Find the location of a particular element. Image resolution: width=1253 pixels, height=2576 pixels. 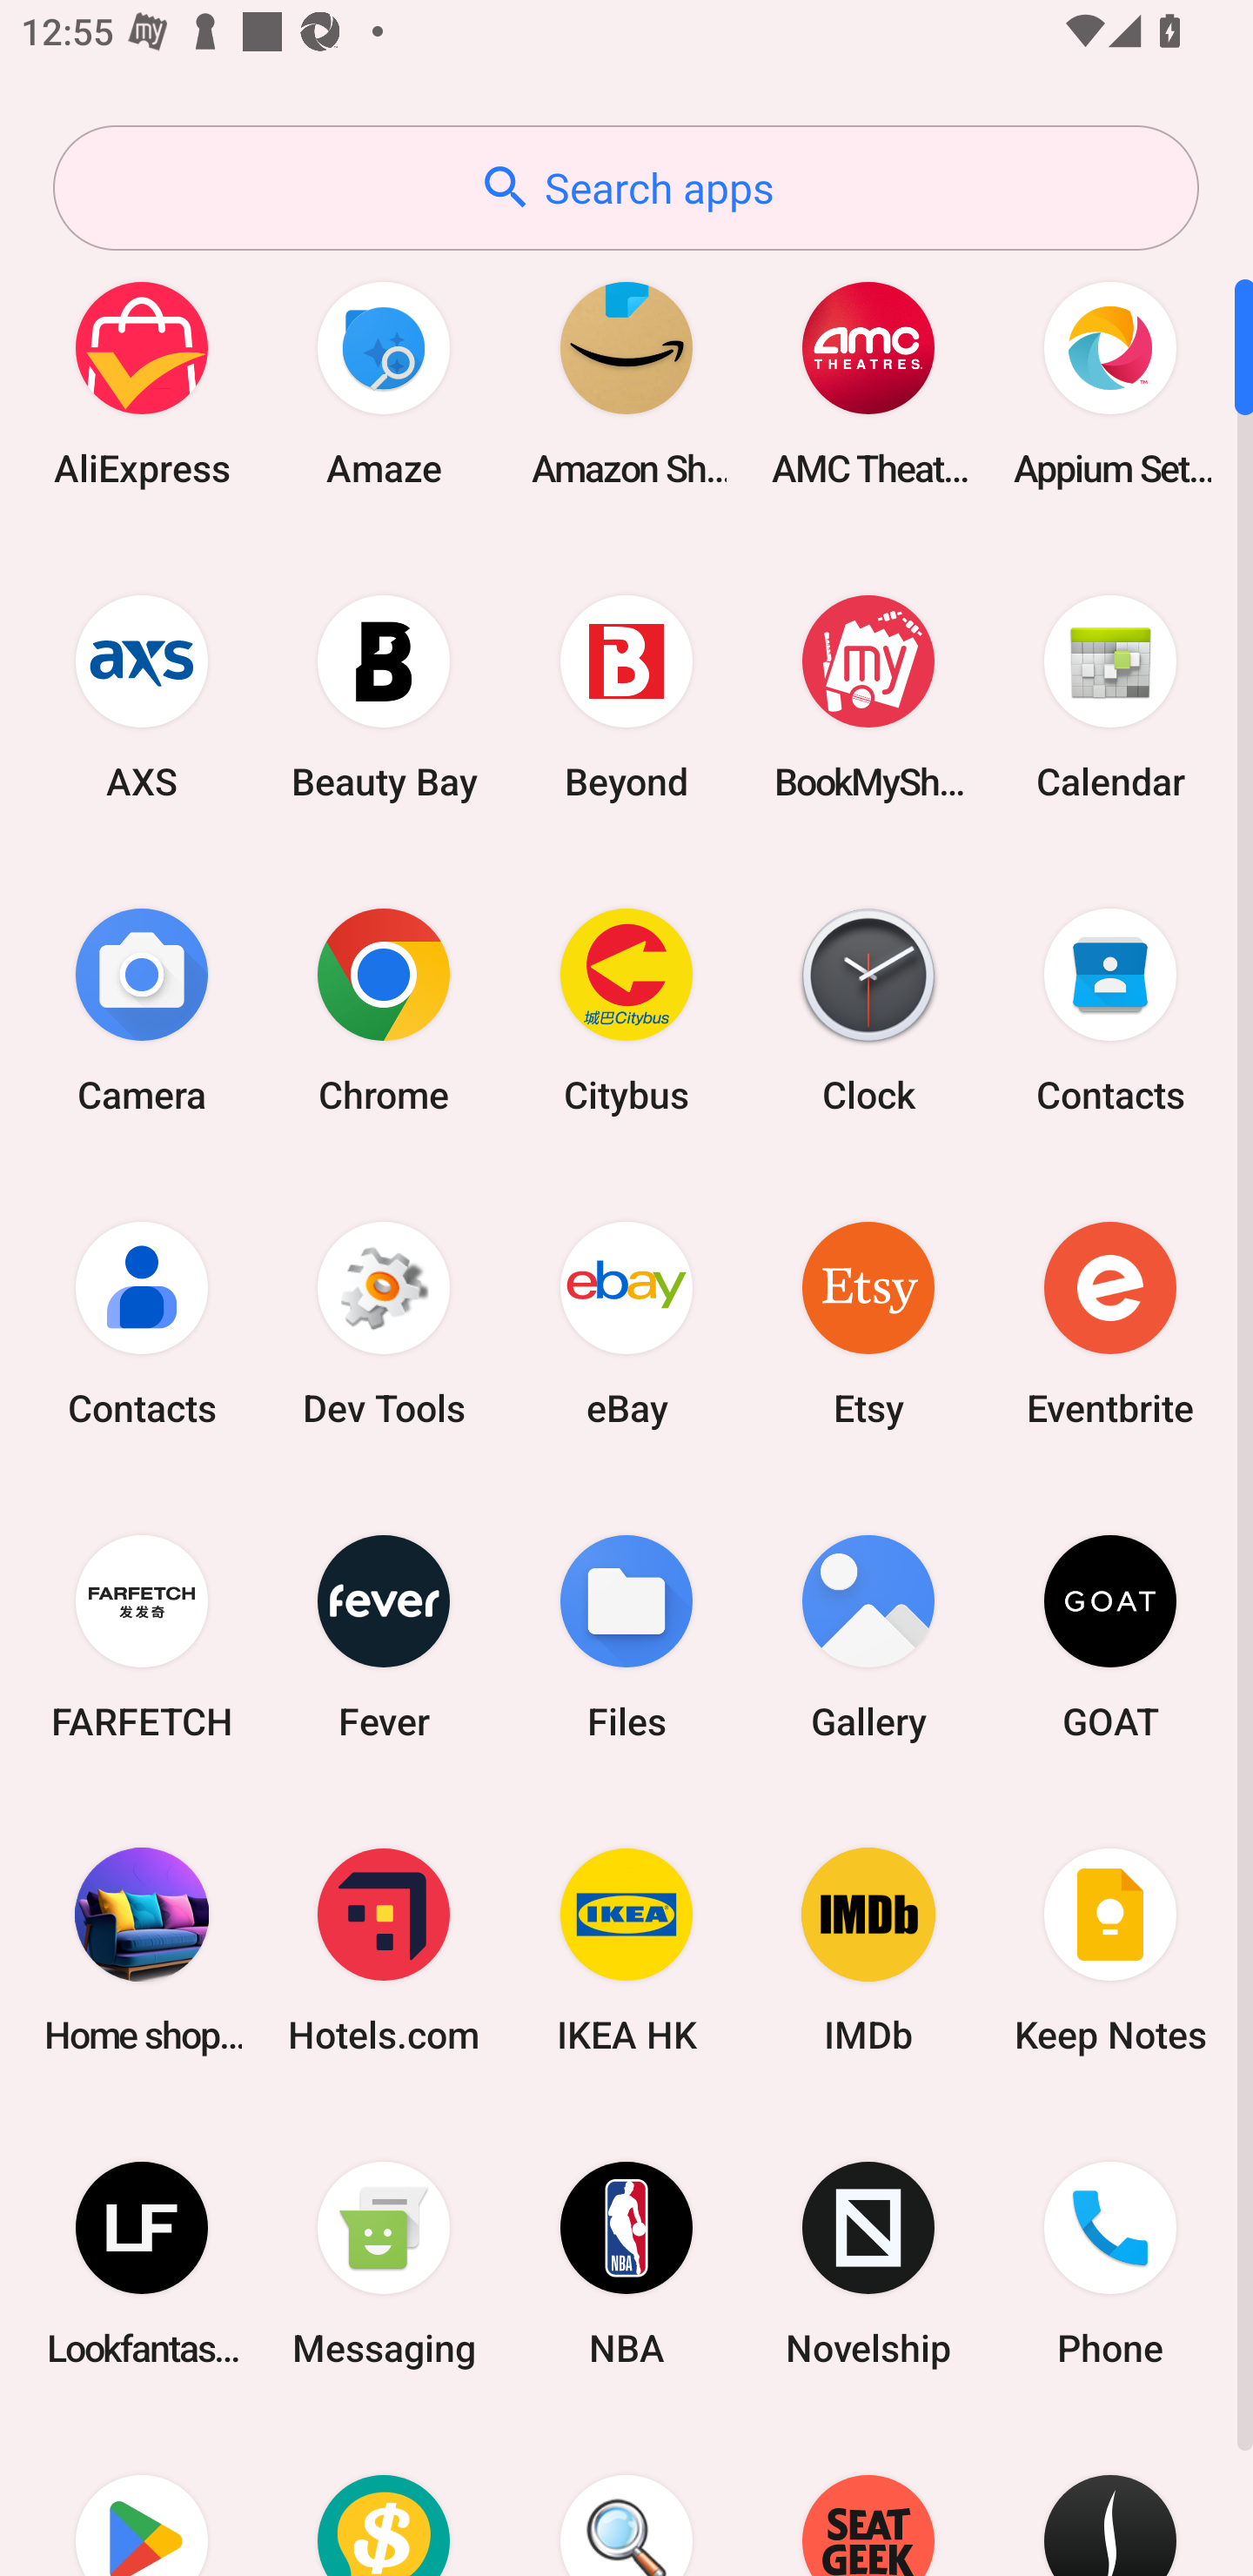

Chrome is located at coordinates (384, 1010).